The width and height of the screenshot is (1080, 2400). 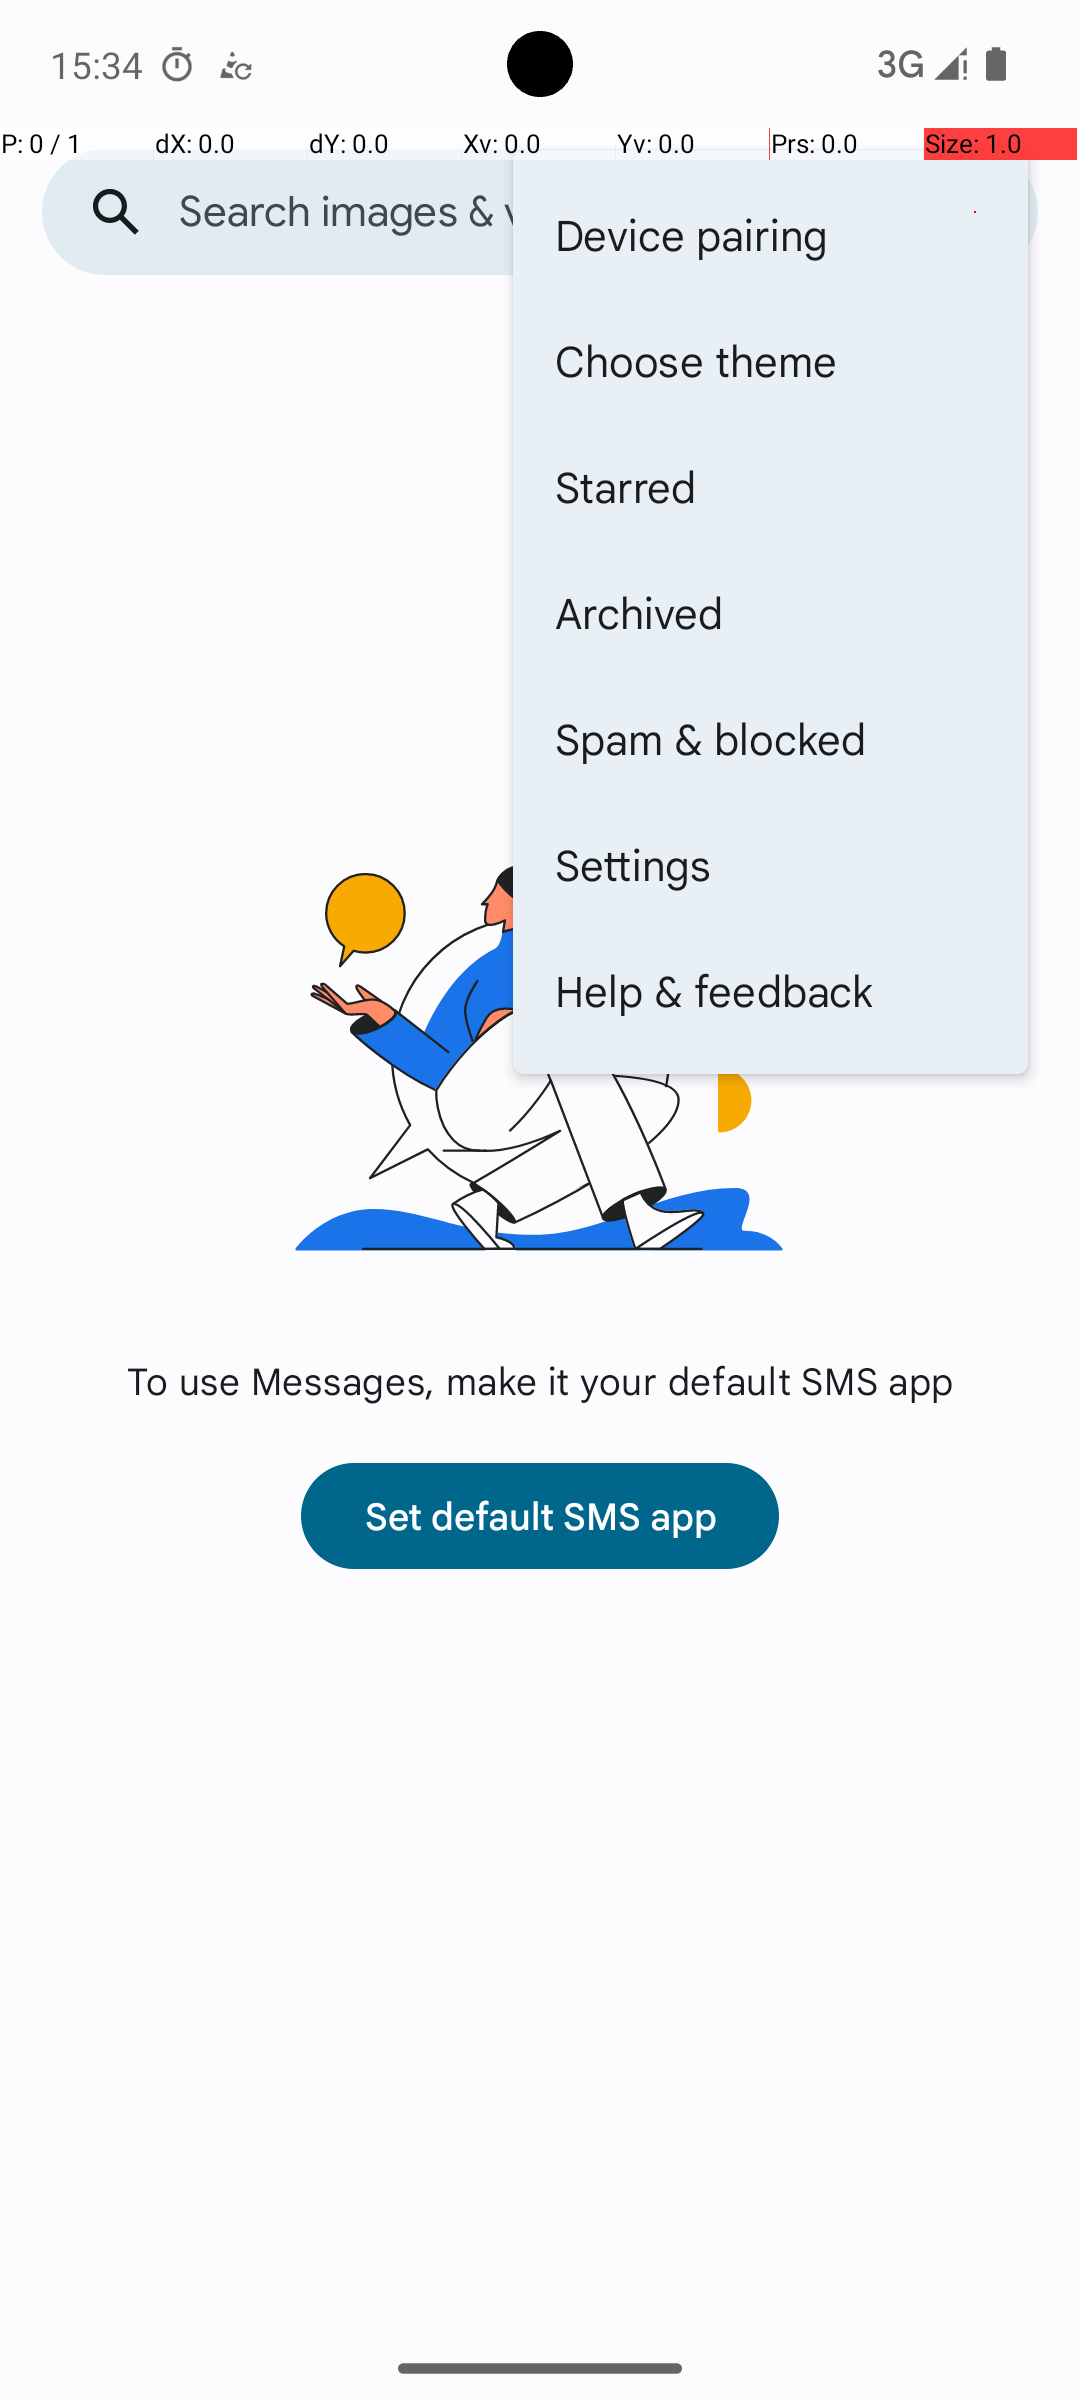 I want to click on Choose theme, so click(x=770, y=360).